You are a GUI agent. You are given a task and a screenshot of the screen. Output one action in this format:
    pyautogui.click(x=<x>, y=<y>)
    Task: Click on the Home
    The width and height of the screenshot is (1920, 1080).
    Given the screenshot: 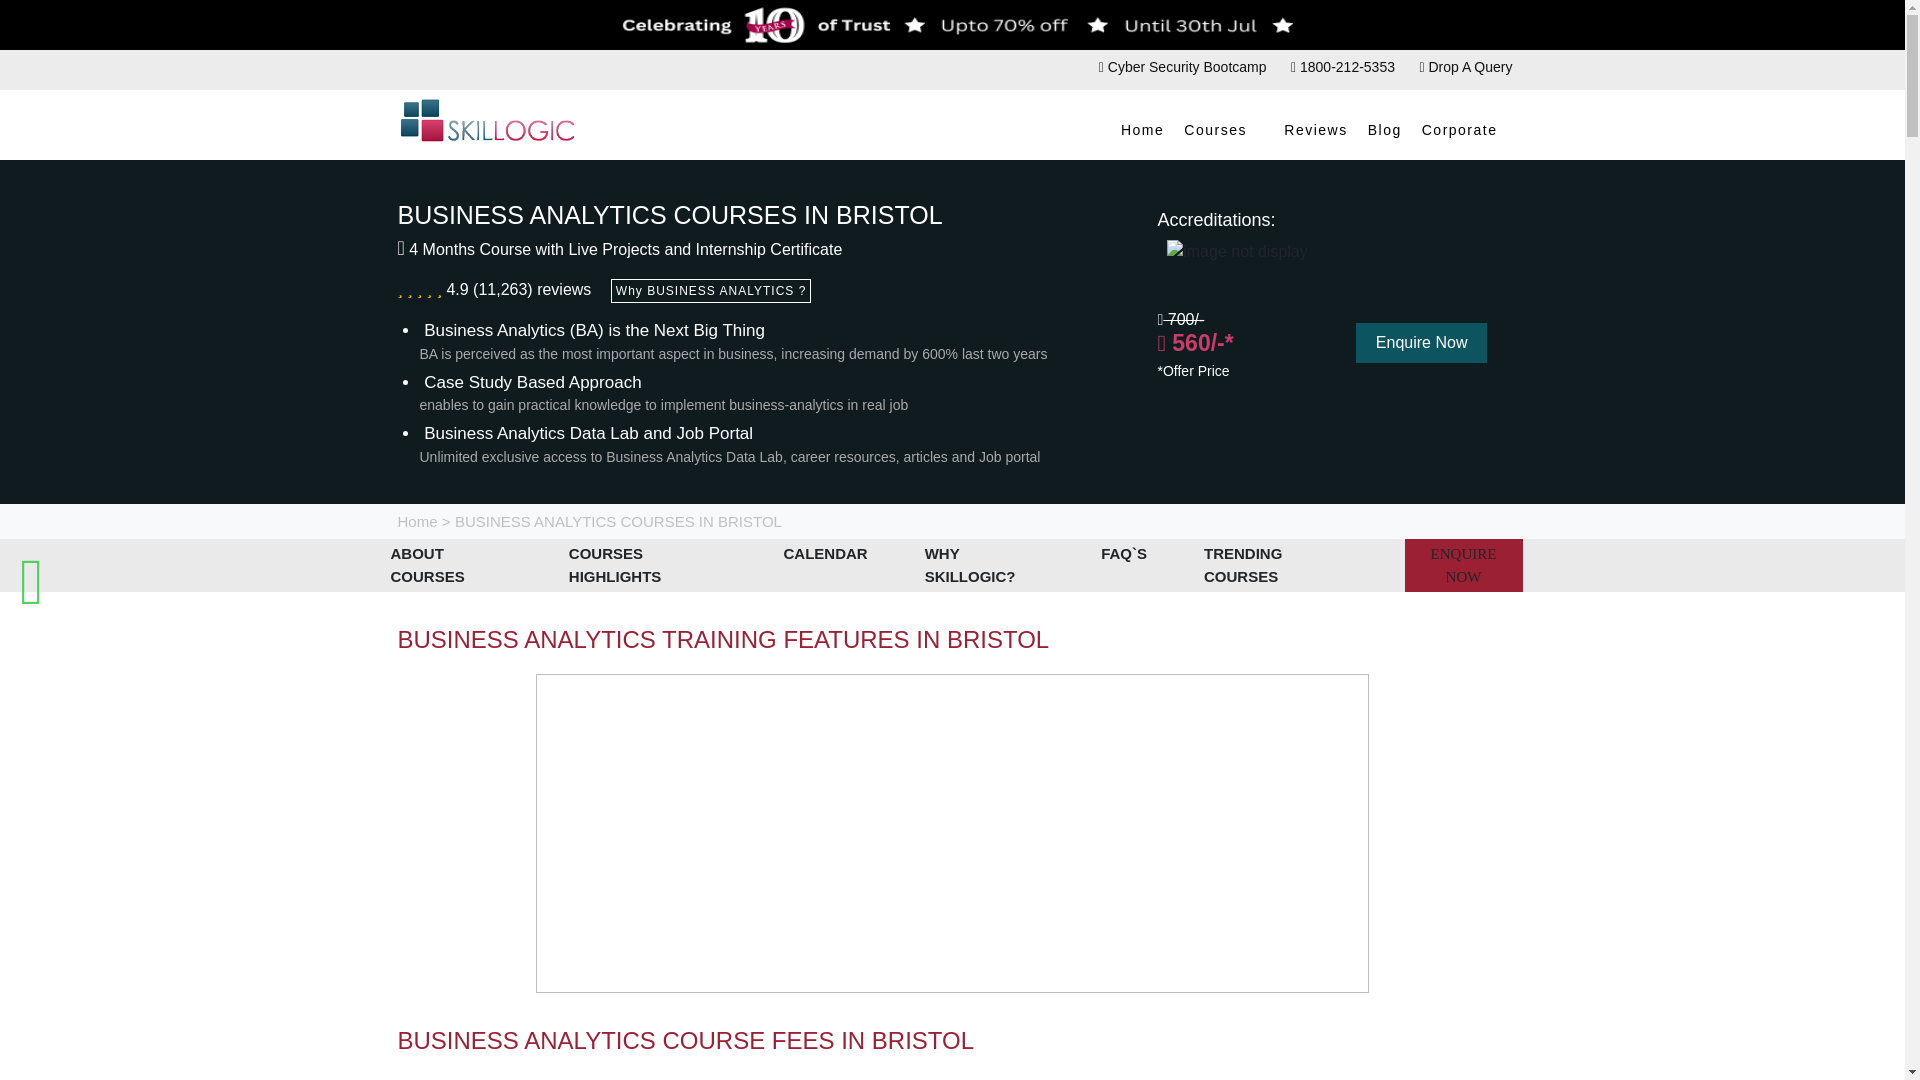 What is the action you would take?
    pyautogui.click(x=1142, y=130)
    